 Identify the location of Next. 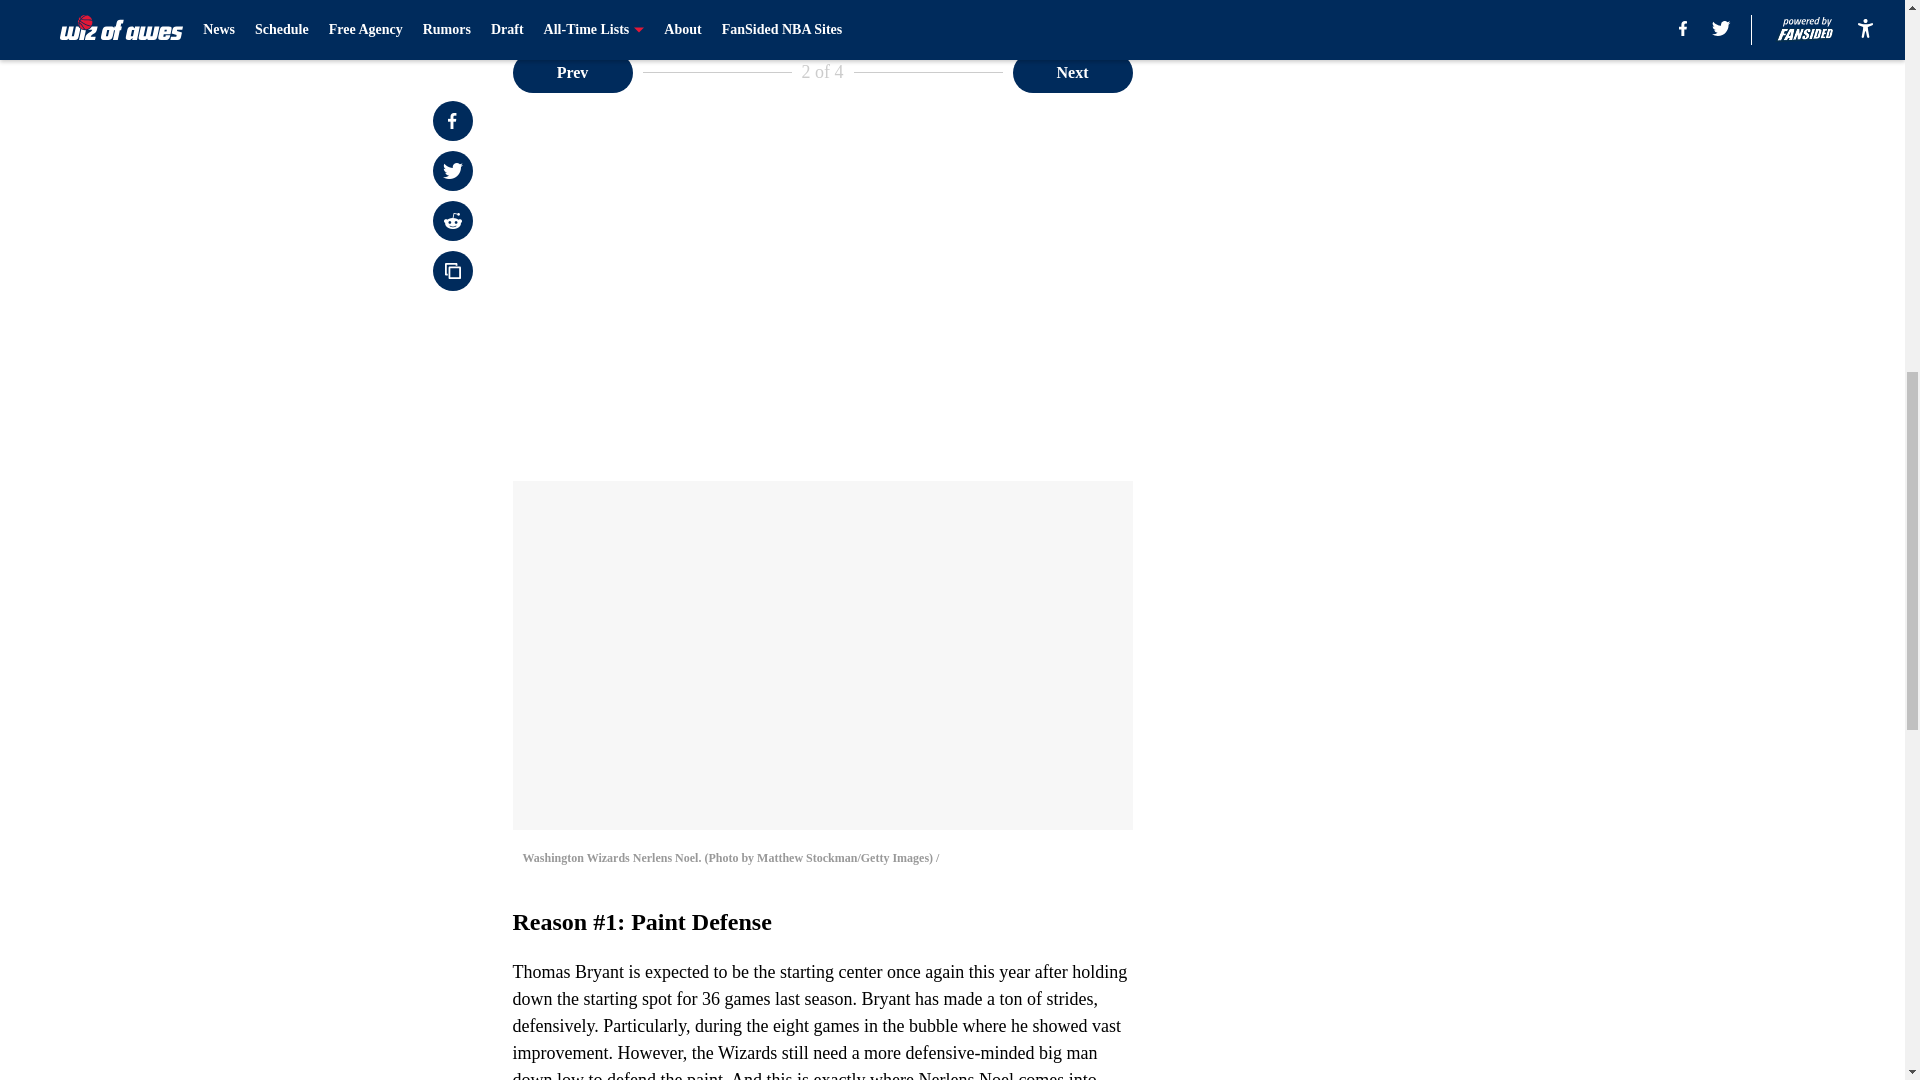
(1072, 71).